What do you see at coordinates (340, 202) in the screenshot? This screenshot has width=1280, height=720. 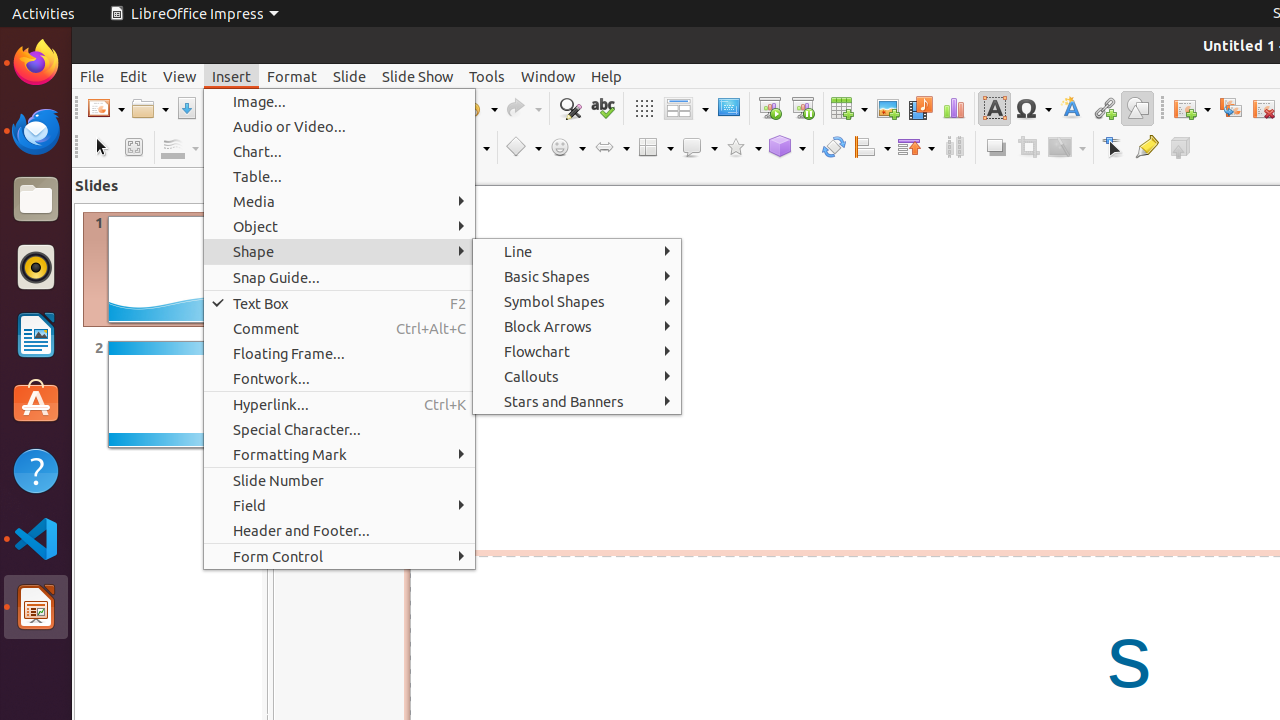 I see `Media` at bounding box center [340, 202].